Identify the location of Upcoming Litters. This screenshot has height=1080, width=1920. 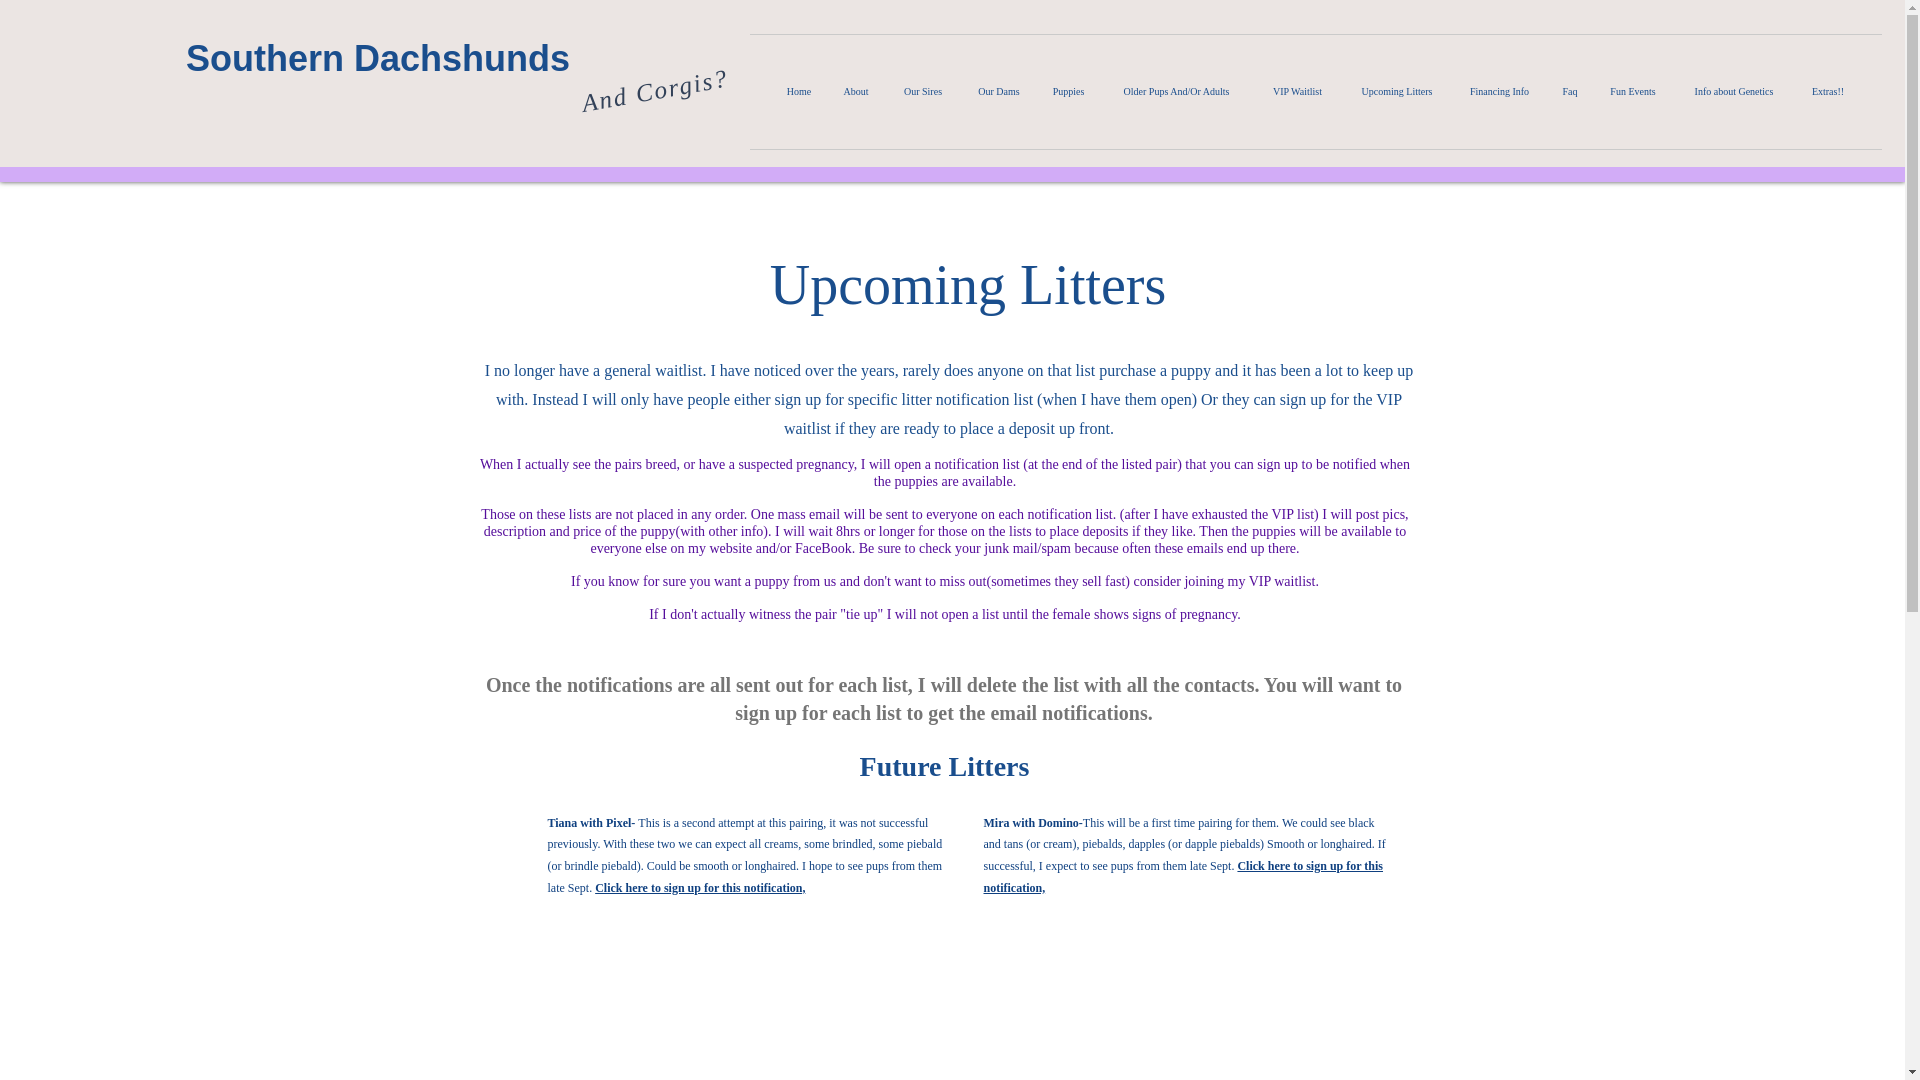
(1396, 92).